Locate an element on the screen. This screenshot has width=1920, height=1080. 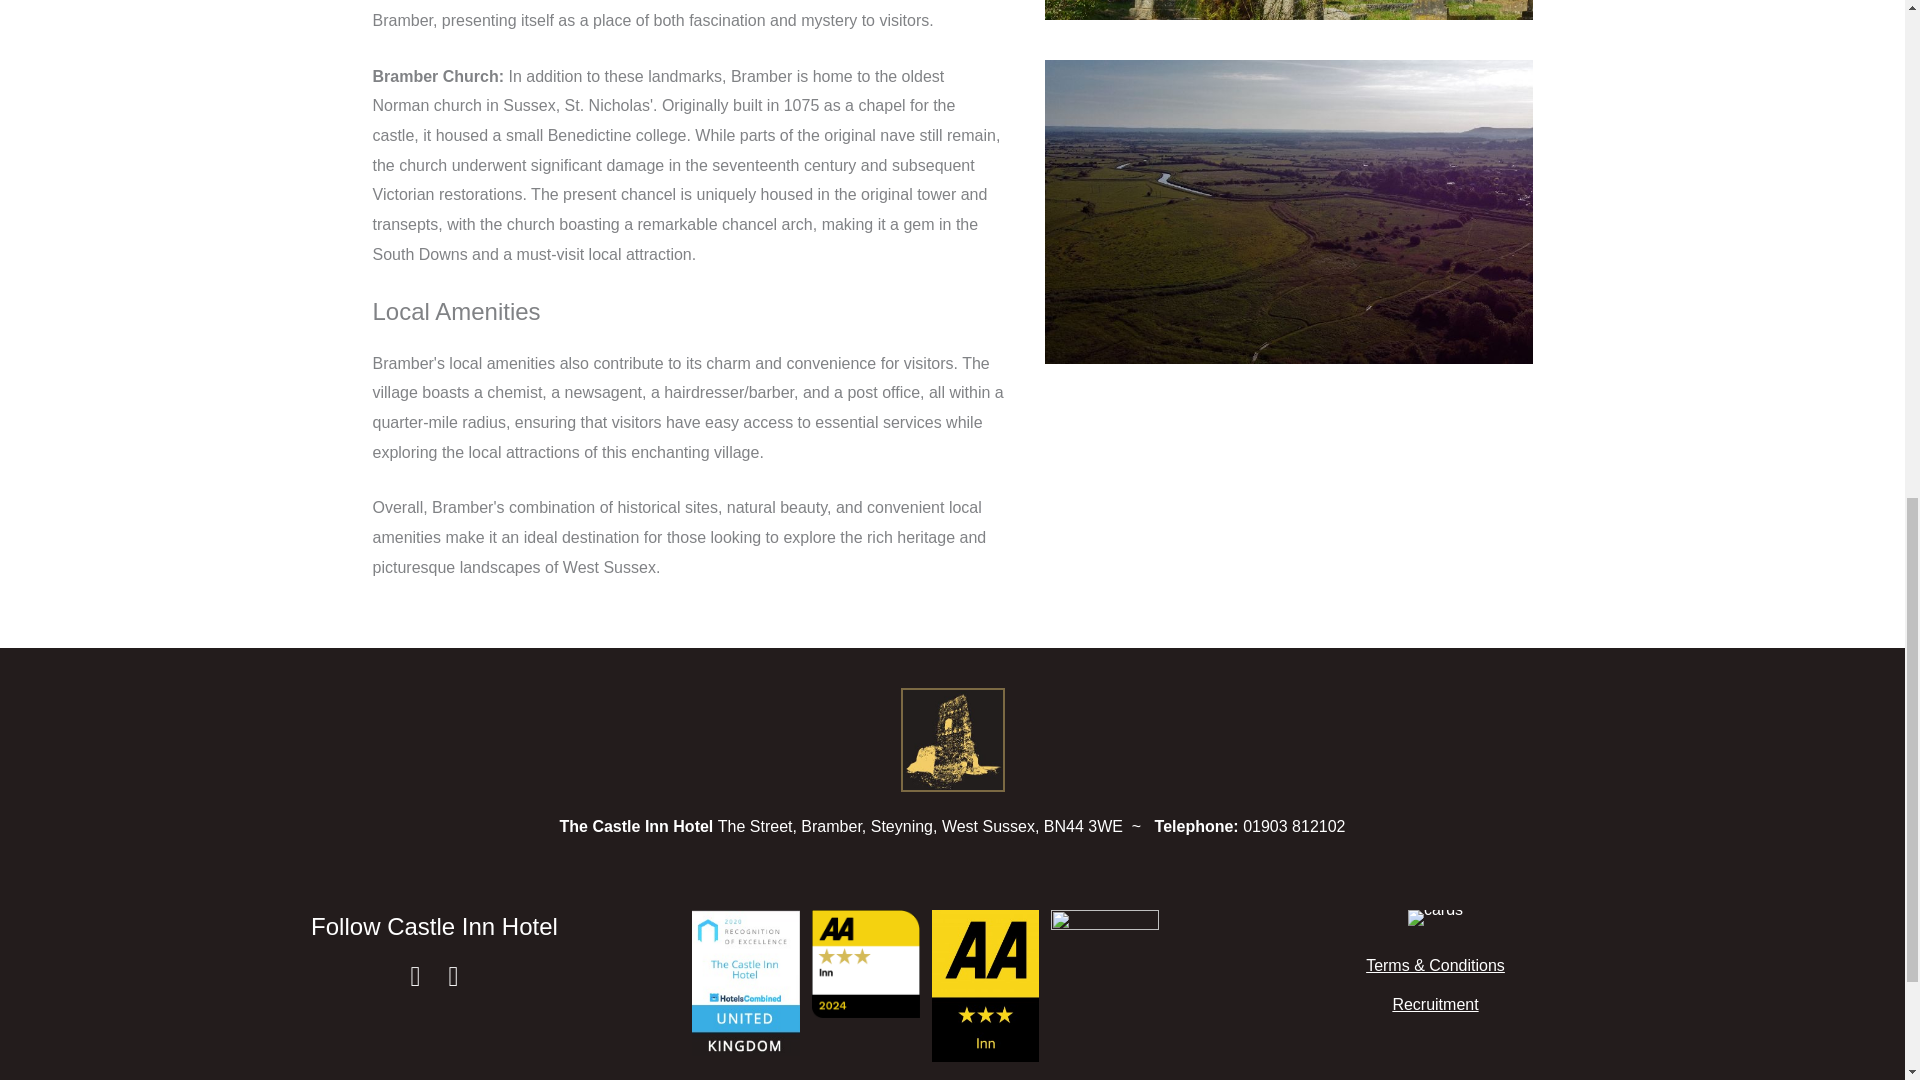
01903 812102 is located at coordinates (1294, 826).